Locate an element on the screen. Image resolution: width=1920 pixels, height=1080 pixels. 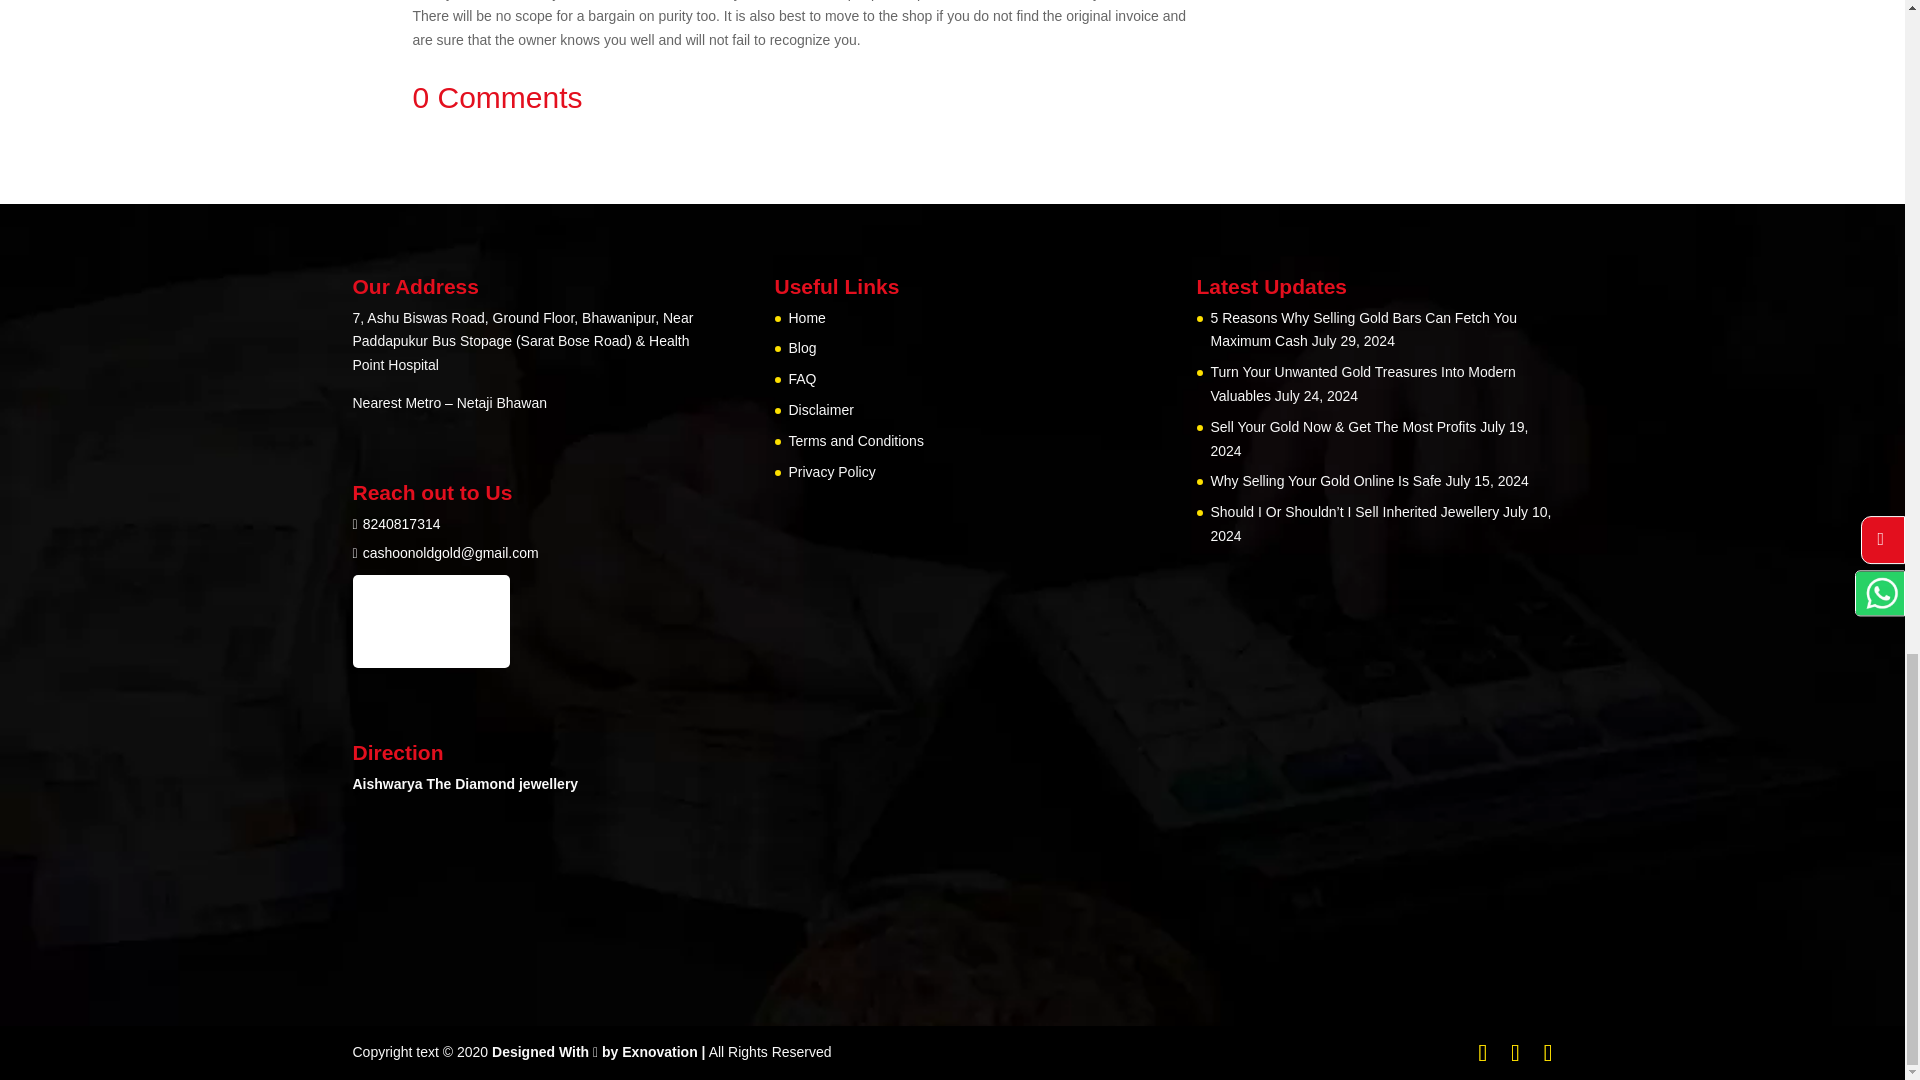
Blog is located at coordinates (802, 348).